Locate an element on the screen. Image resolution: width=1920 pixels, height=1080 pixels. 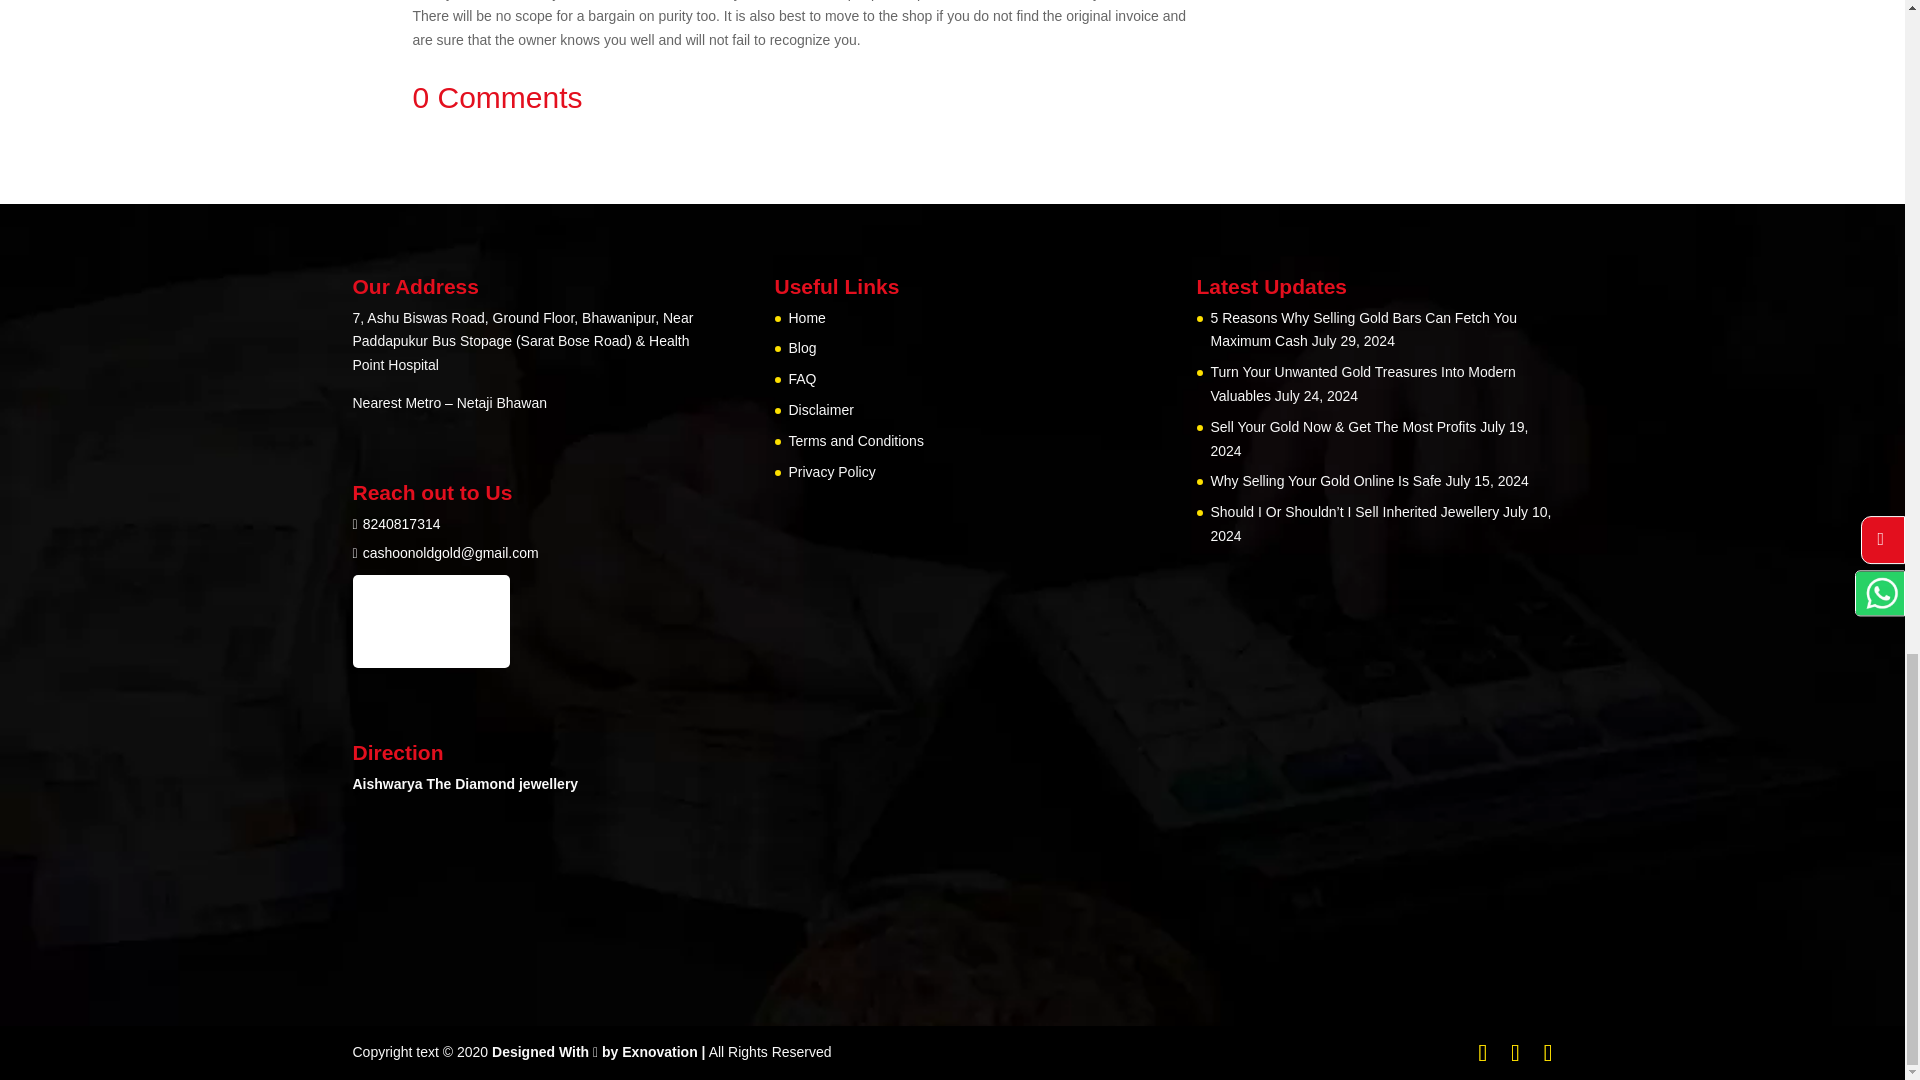
Blog is located at coordinates (802, 348).